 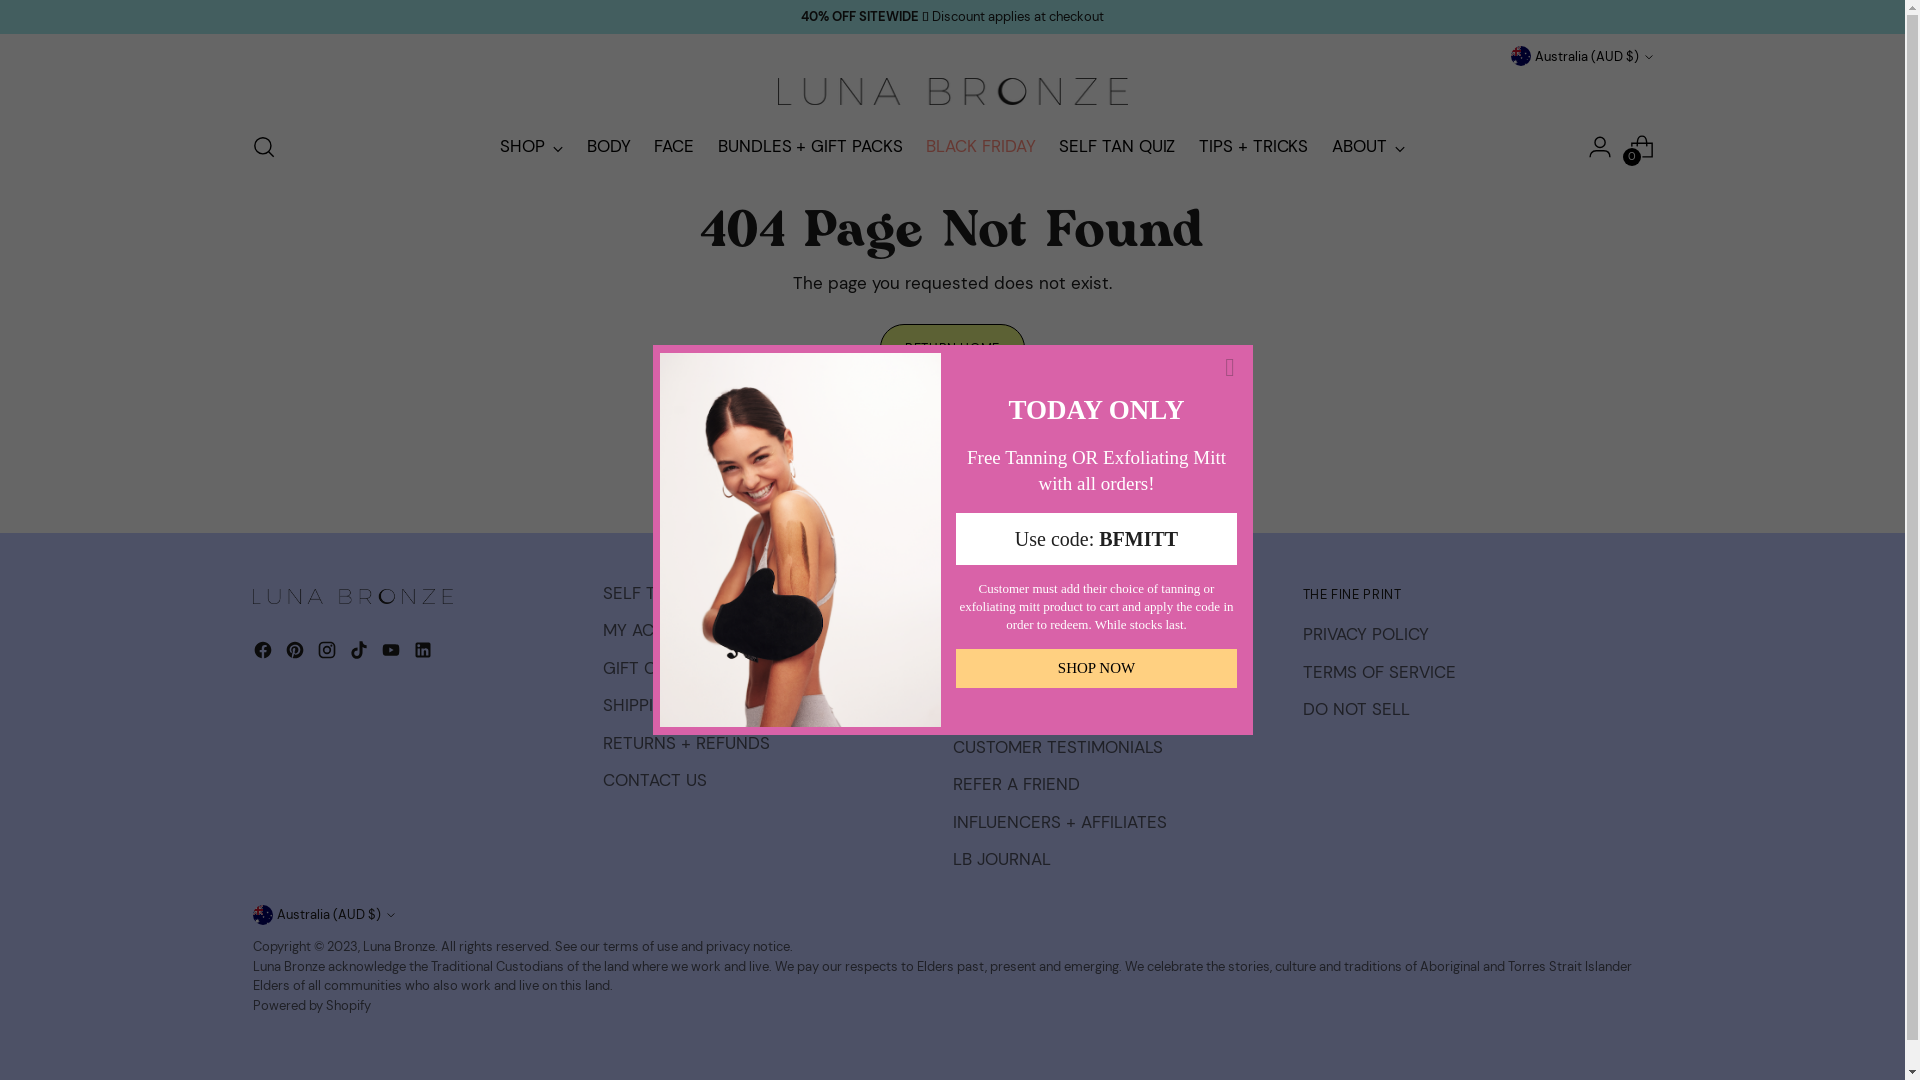 What do you see at coordinates (650, 668) in the screenshot?
I see `GIFT CARDS` at bounding box center [650, 668].